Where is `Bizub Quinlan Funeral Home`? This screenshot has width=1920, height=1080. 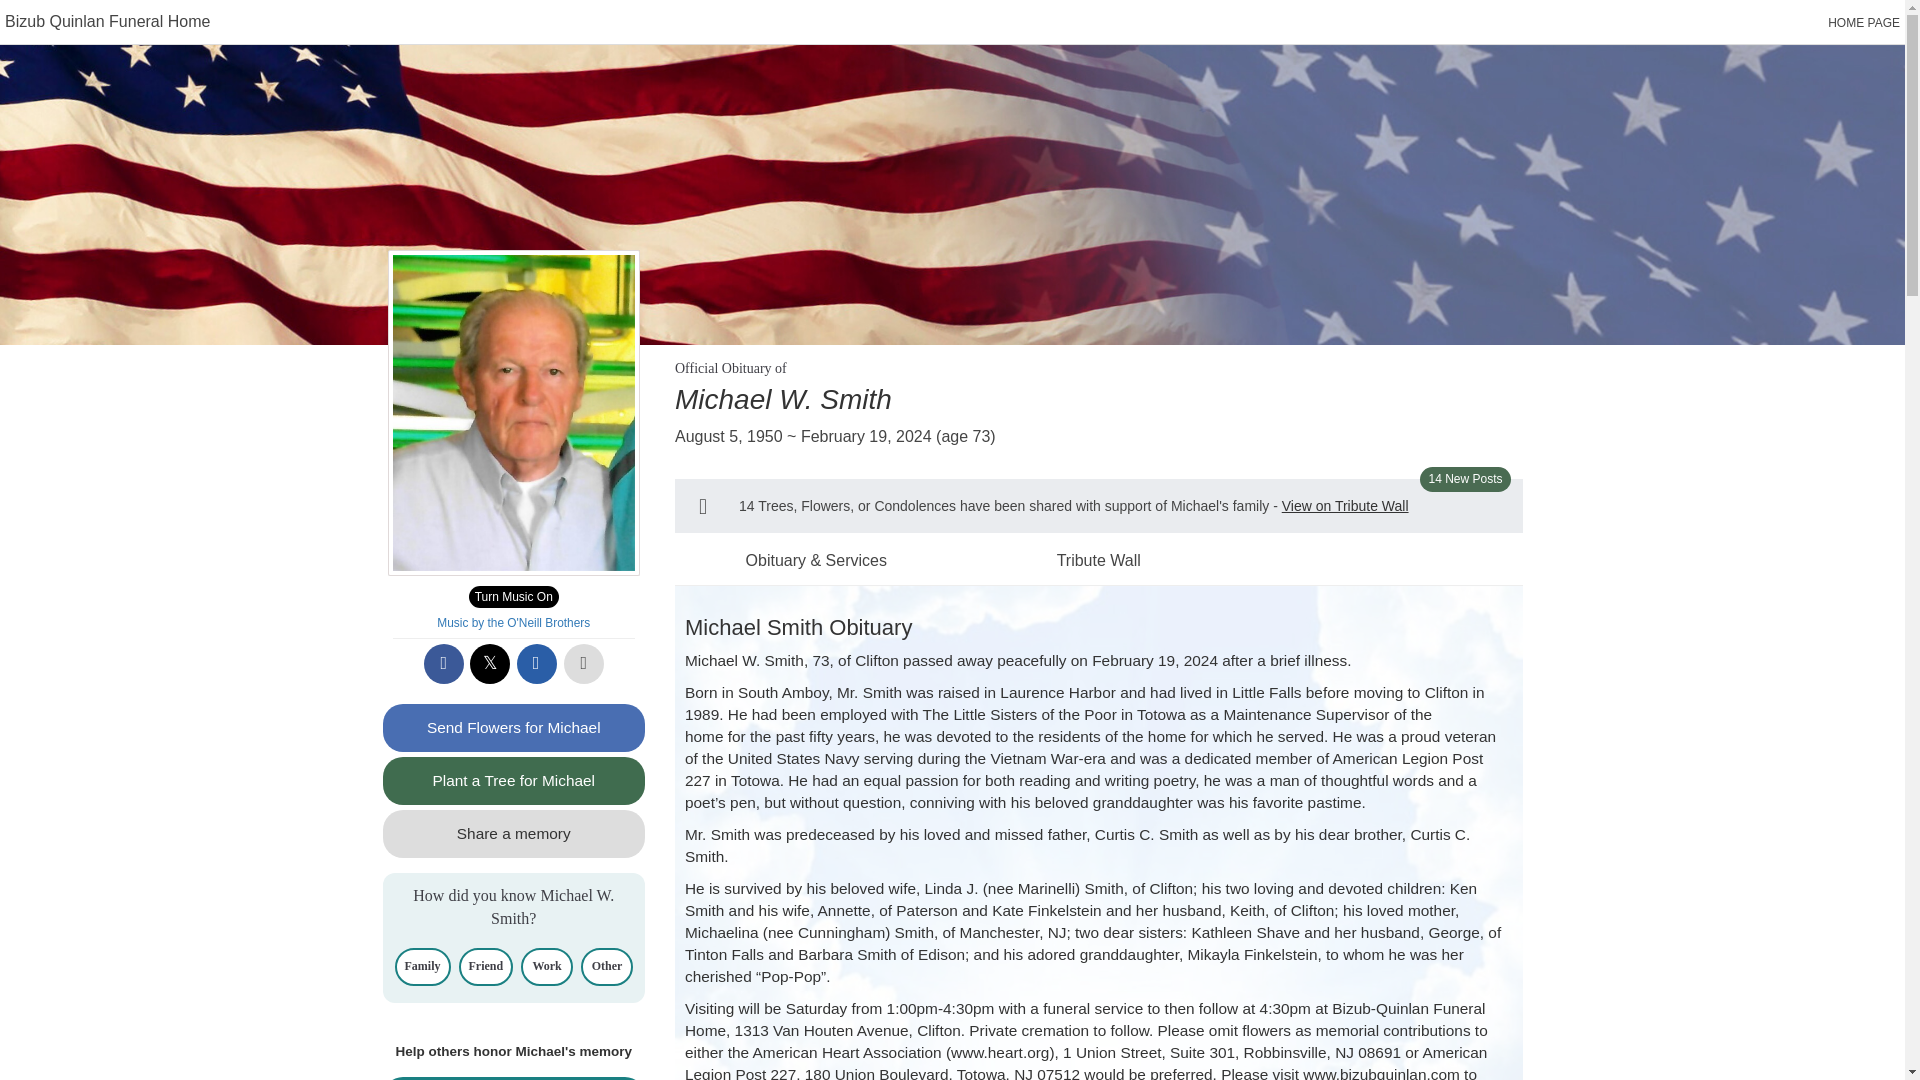
Bizub Quinlan Funeral Home is located at coordinates (107, 21).